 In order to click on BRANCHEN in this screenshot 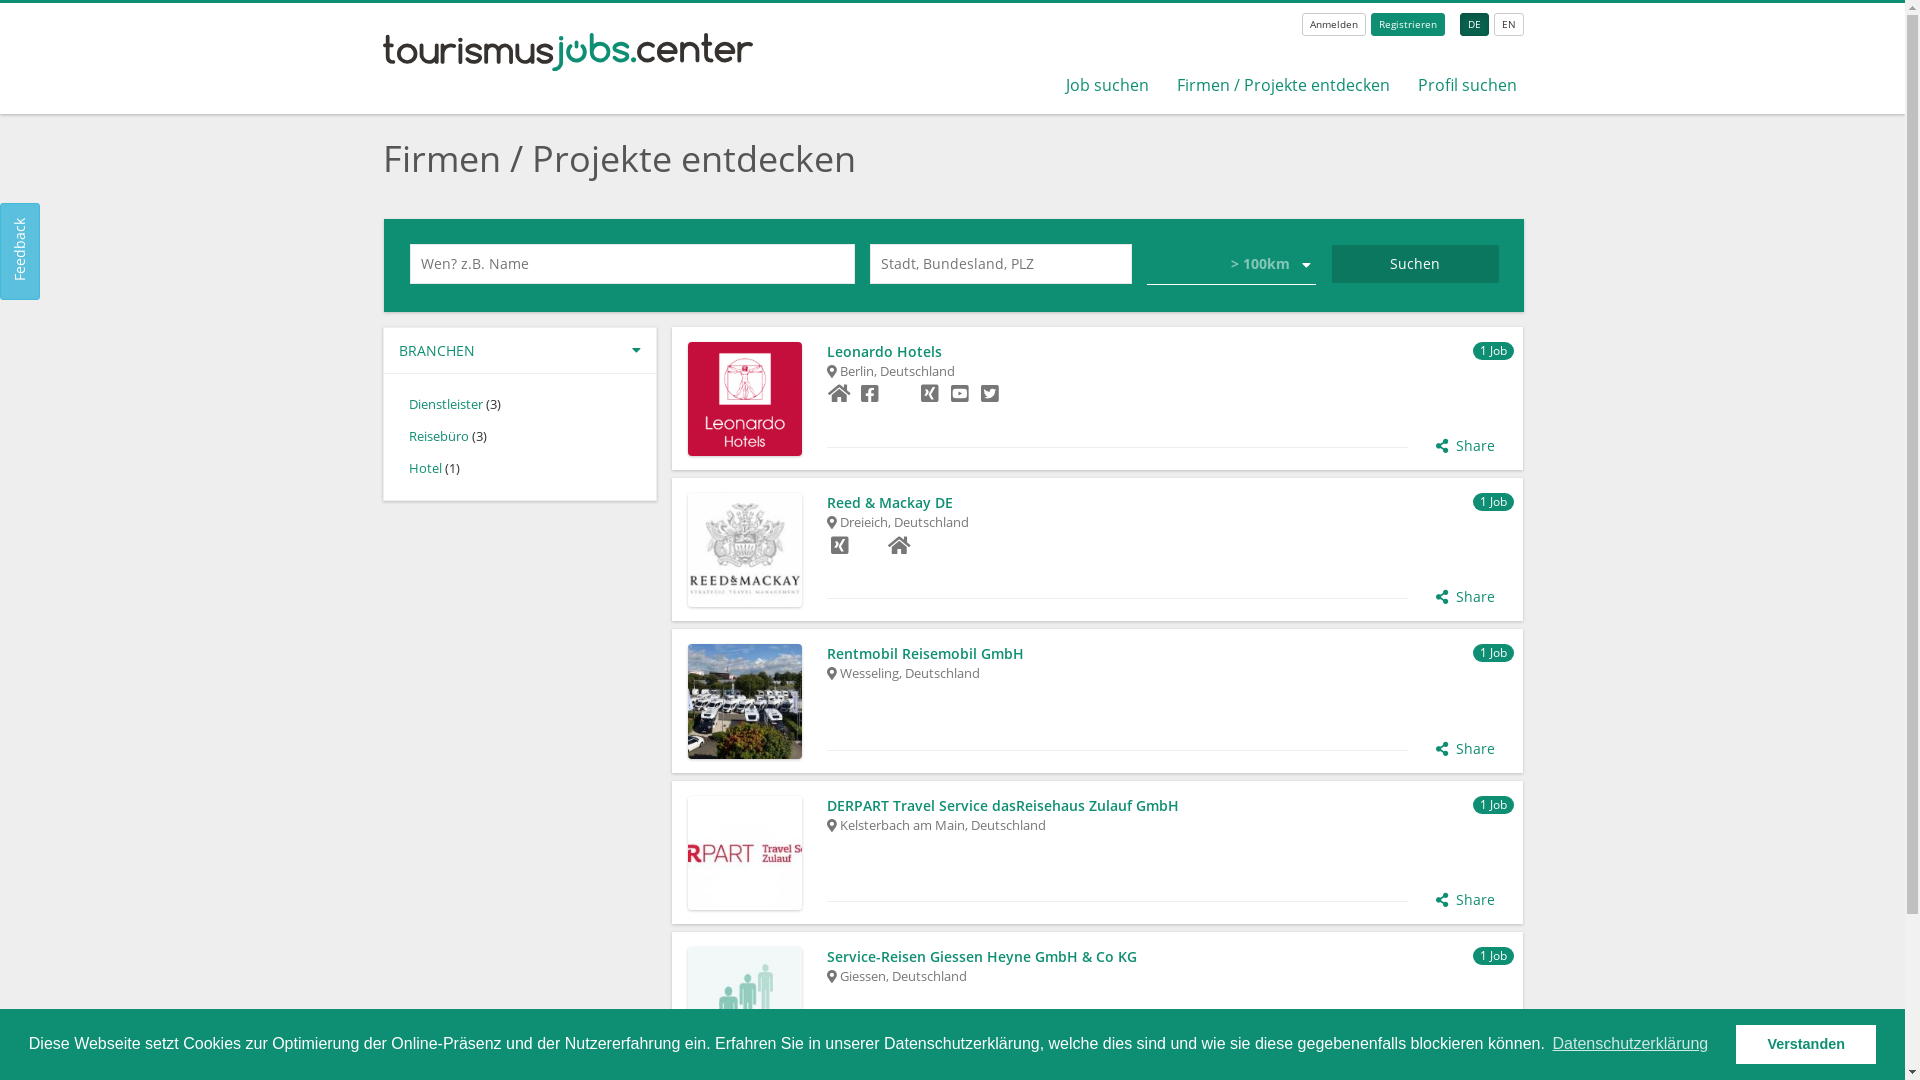, I will do `click(520, 350)`.